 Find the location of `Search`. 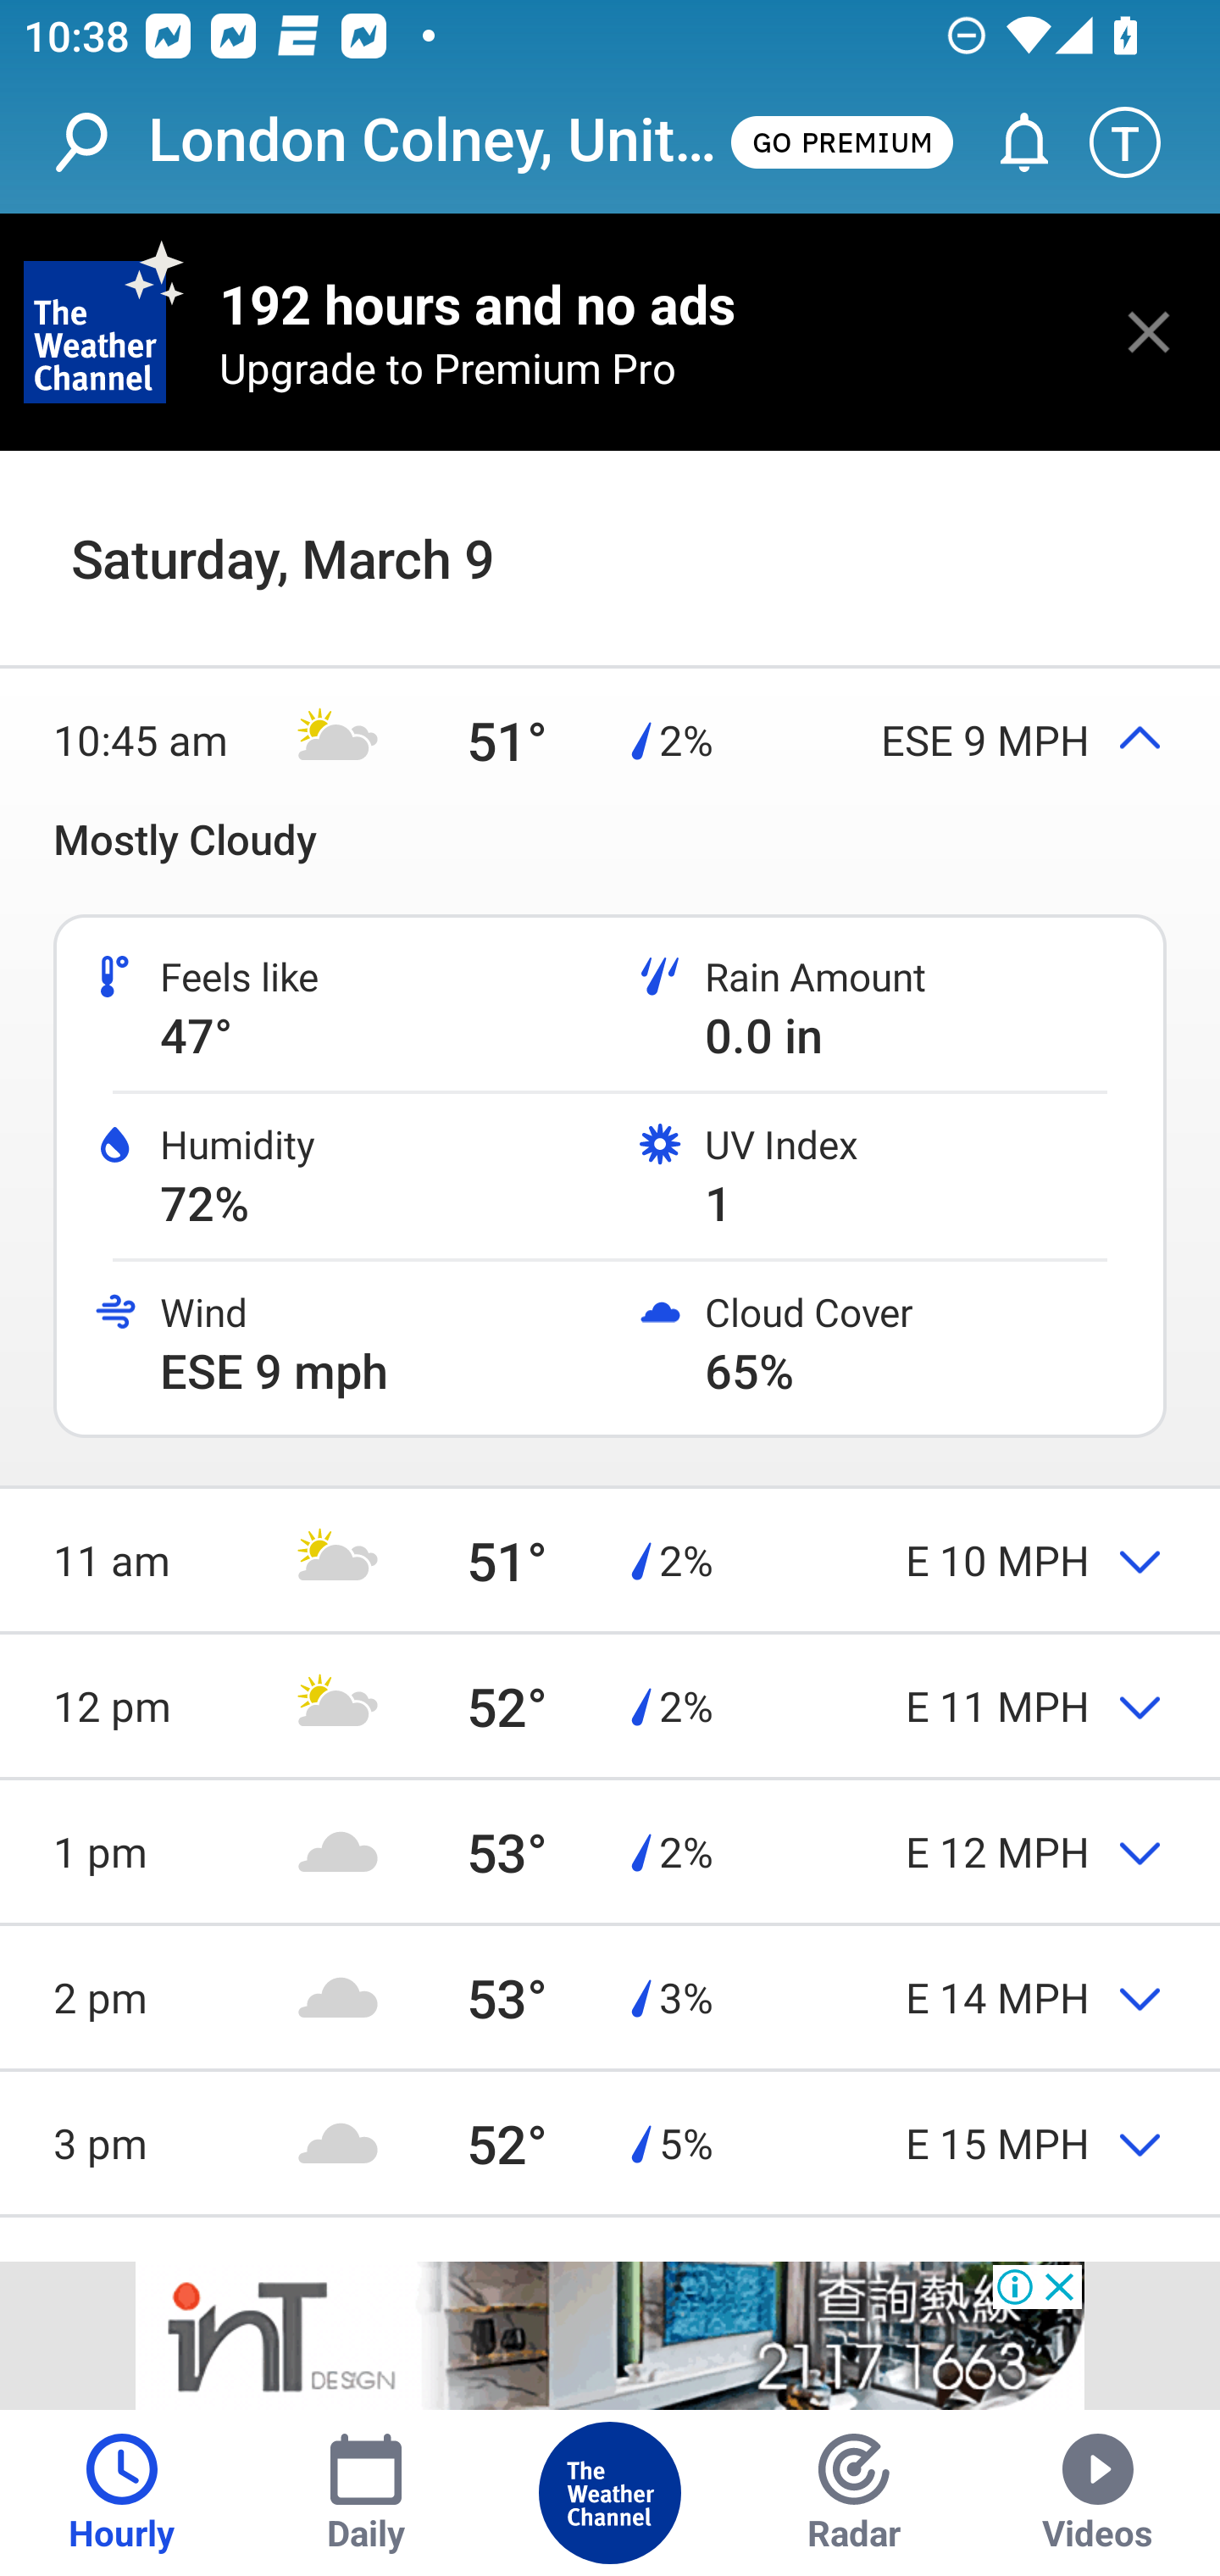

Search is located at coordinates (98, 142).